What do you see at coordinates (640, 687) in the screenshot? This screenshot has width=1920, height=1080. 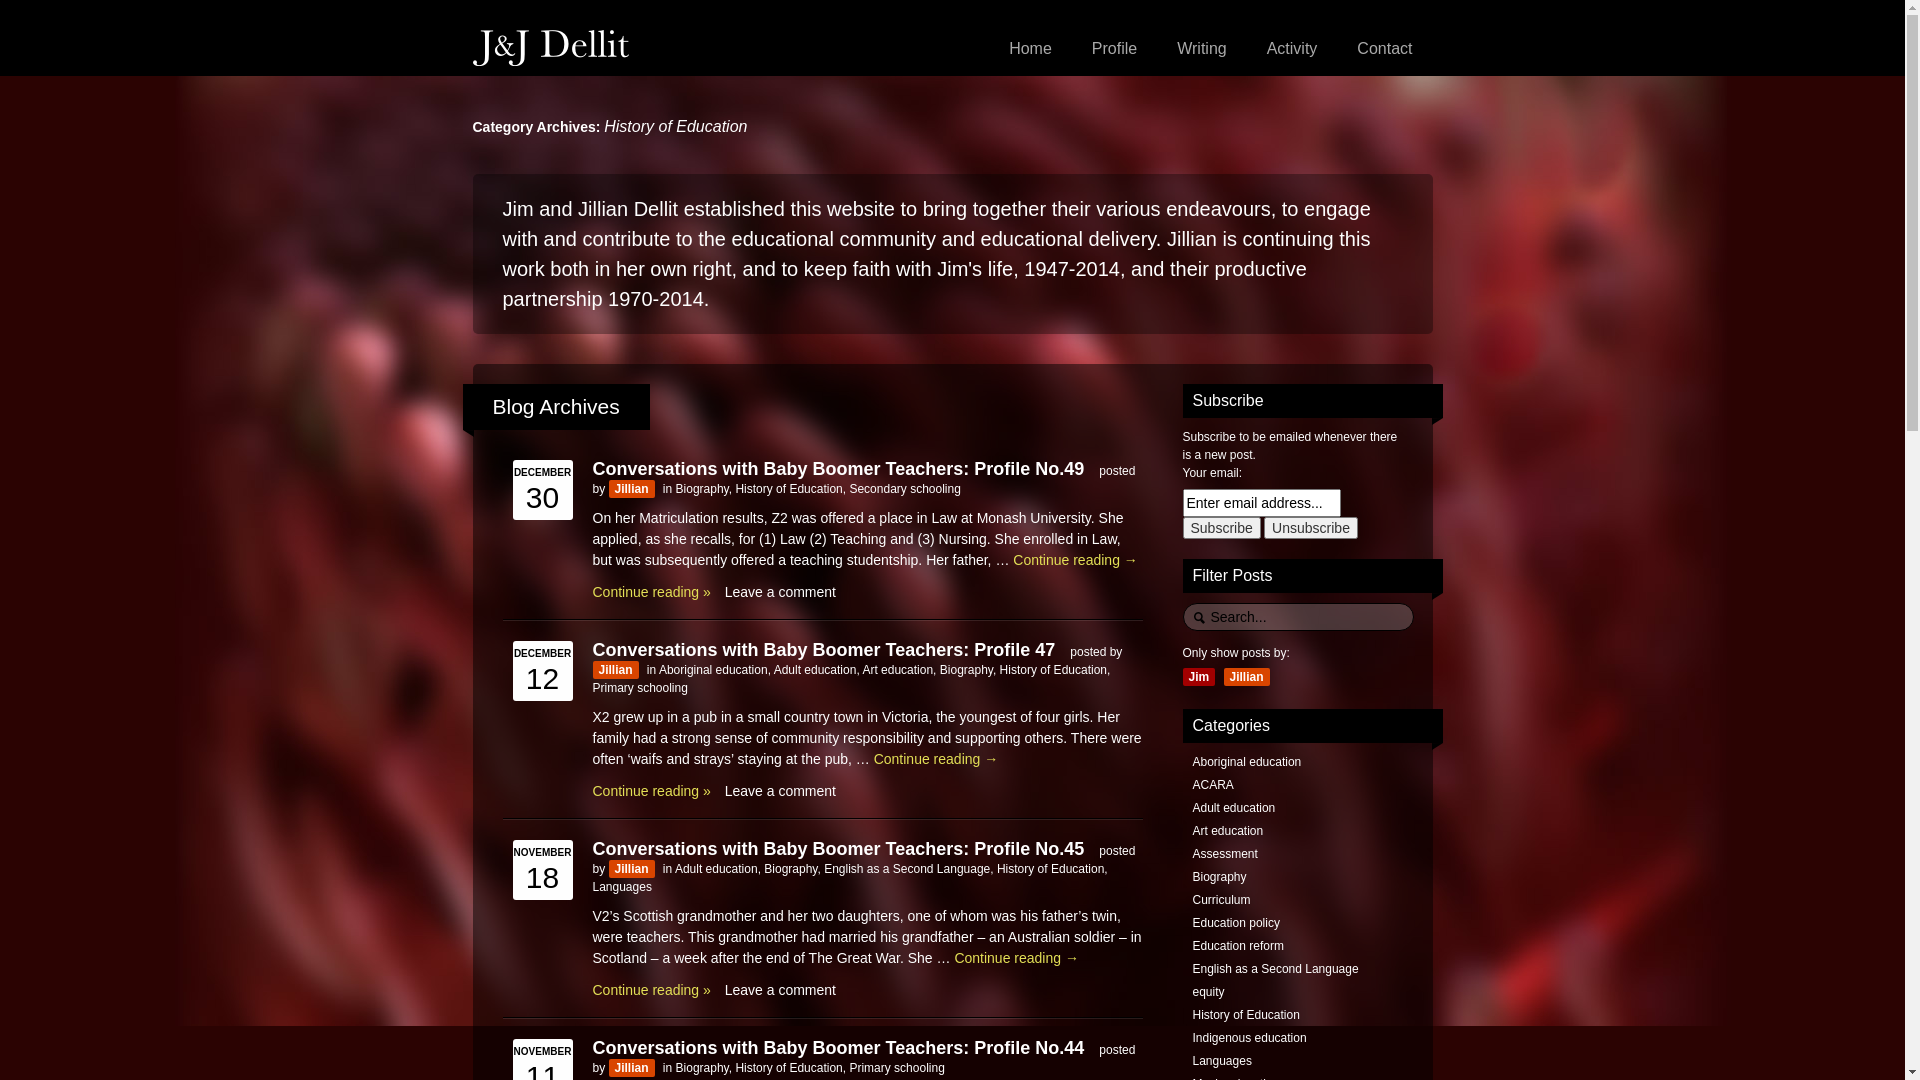 I see `Primary schooling` at bounding box center [640, 687].